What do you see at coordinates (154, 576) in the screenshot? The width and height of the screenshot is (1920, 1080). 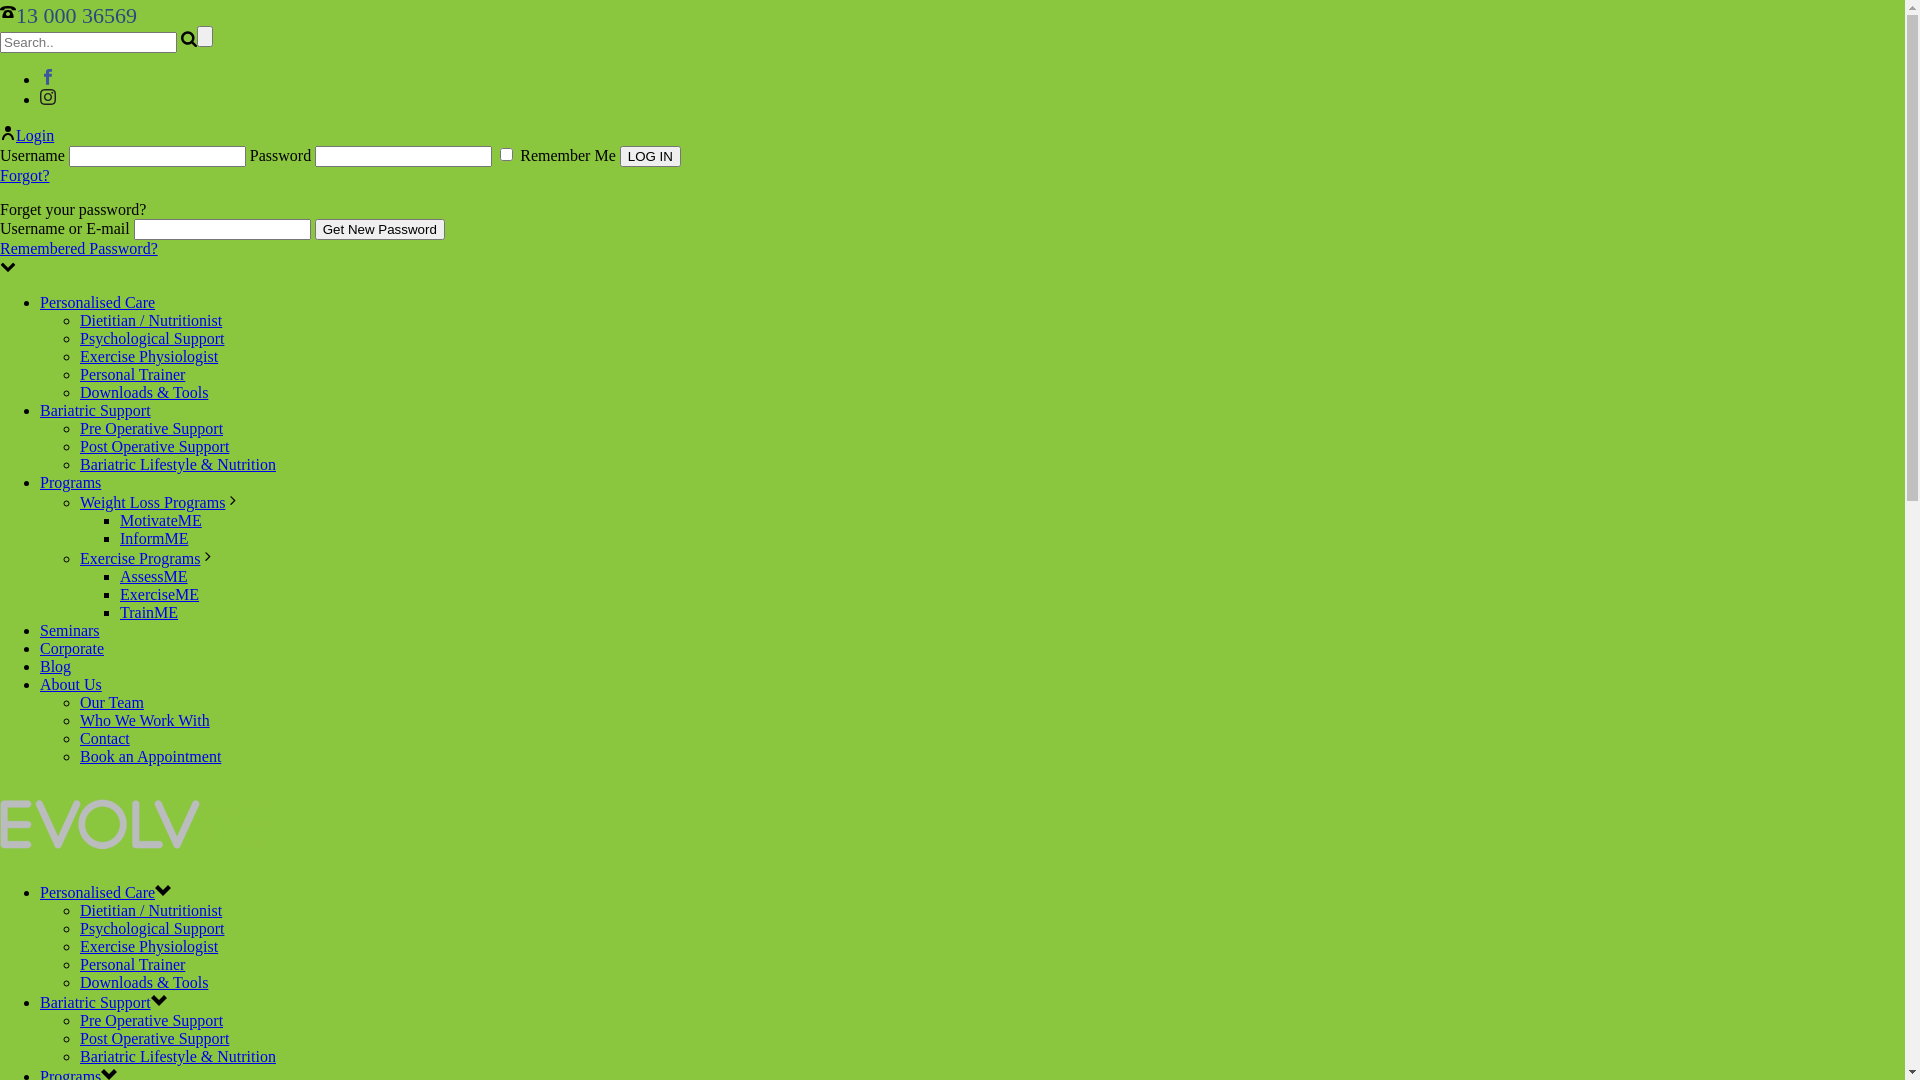 I see `AssessME` at bounding box center [154, 576].